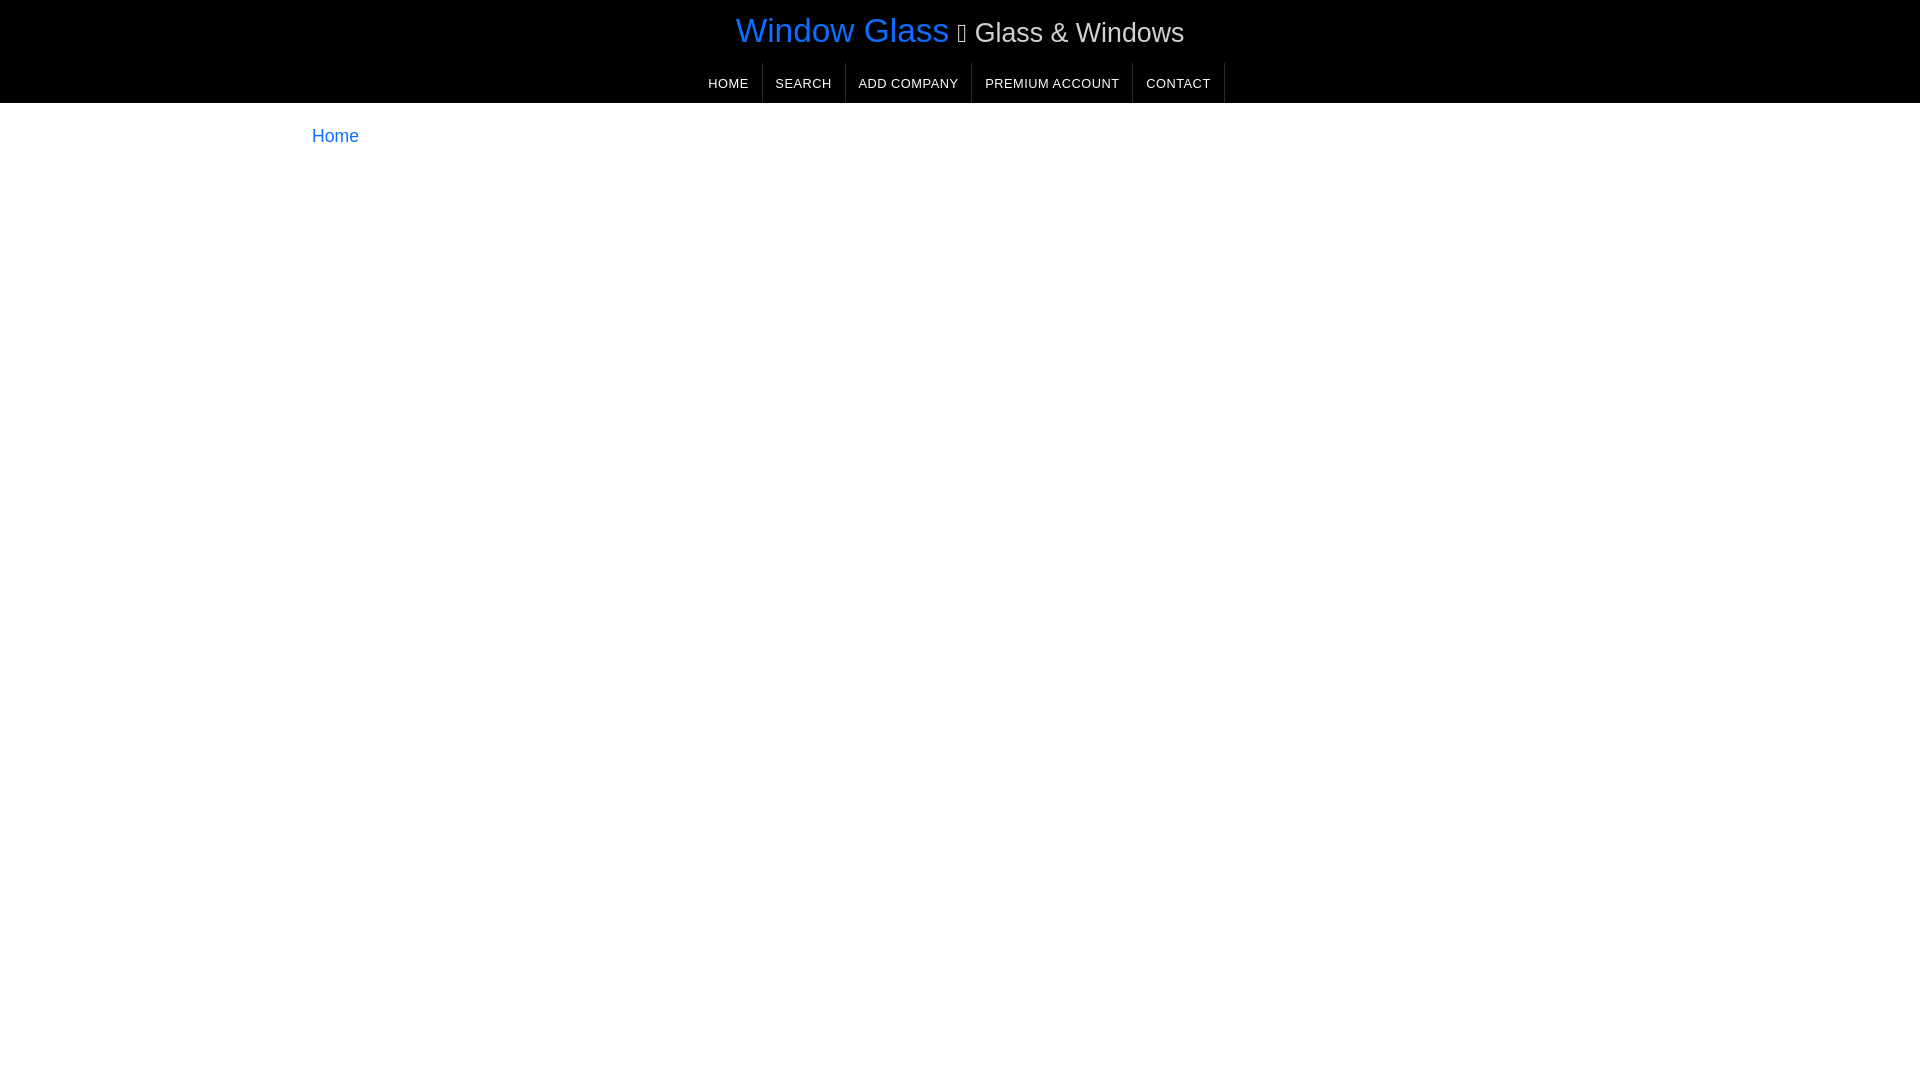 The image size is (1920, 1080). I want to click on ADD COMPANY, so click(908, 82).